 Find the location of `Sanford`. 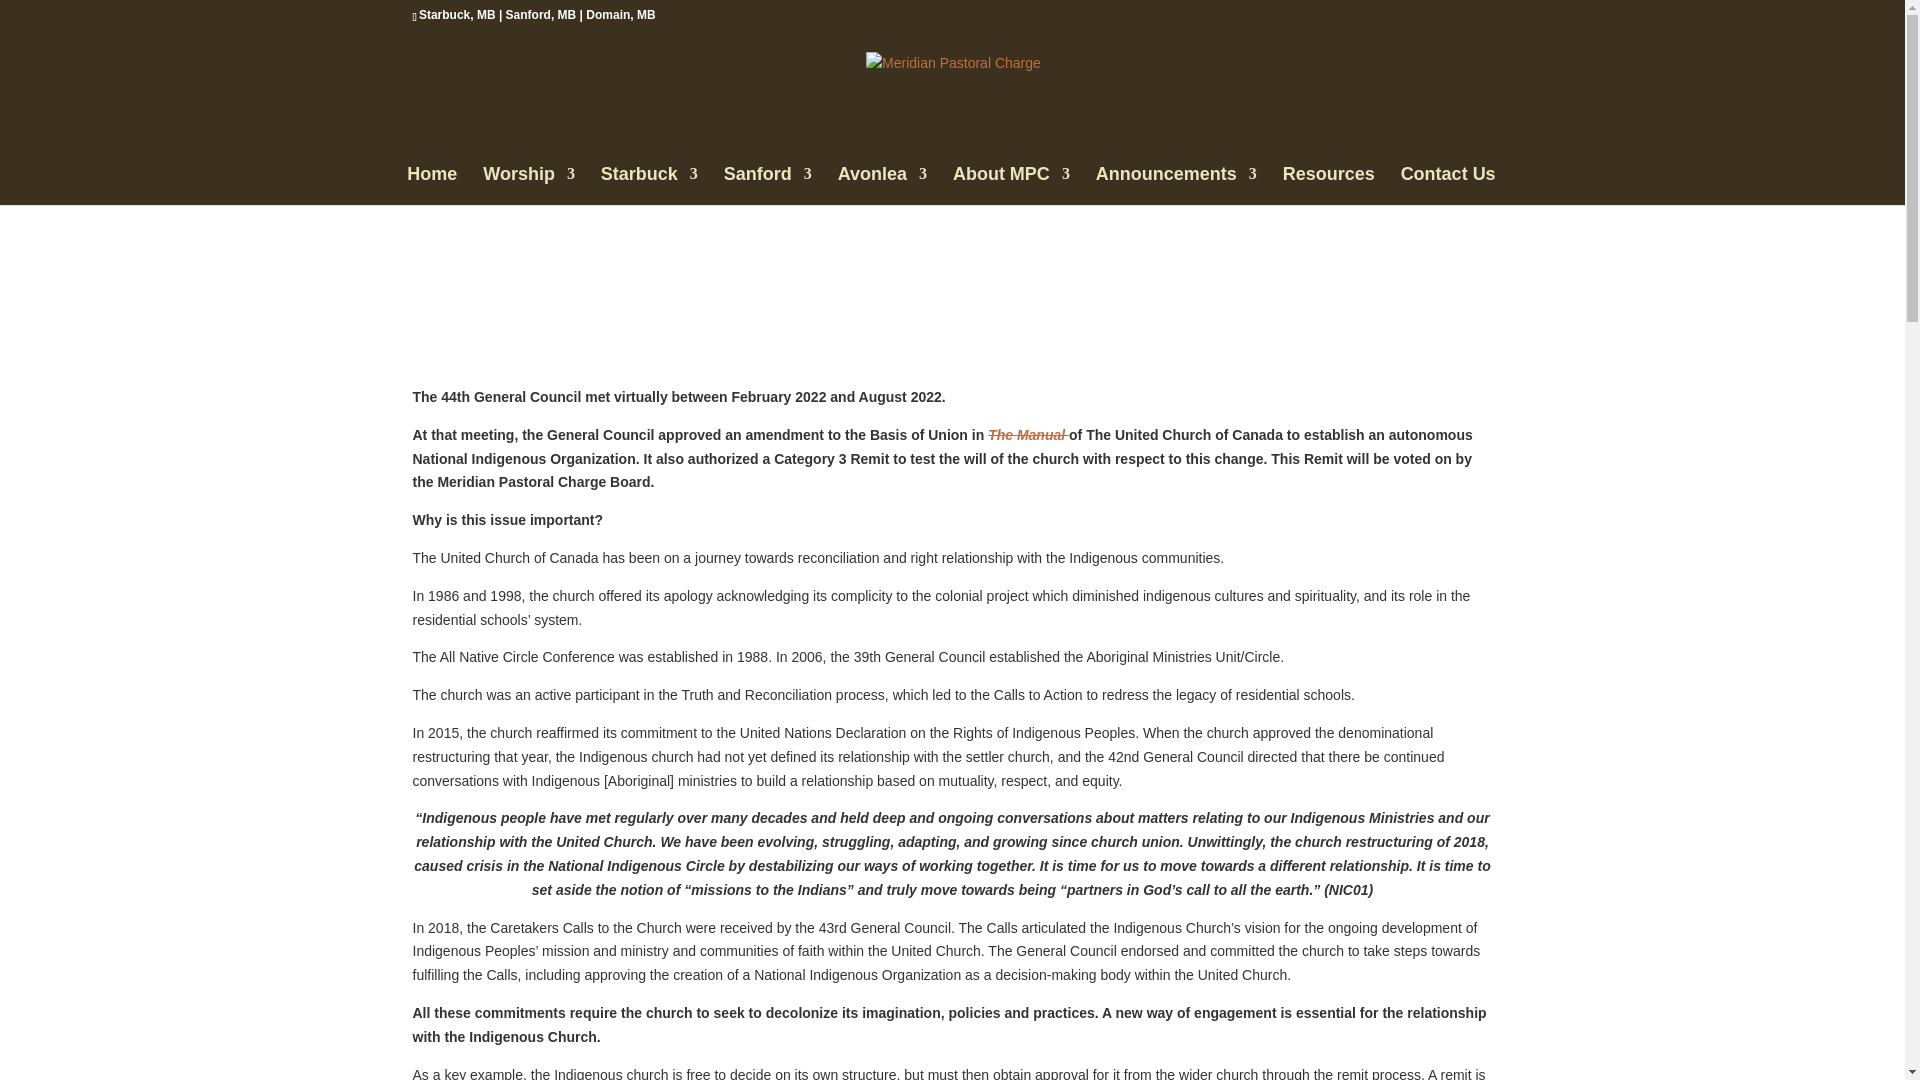

Sanford is located at coordinates (768, 186).